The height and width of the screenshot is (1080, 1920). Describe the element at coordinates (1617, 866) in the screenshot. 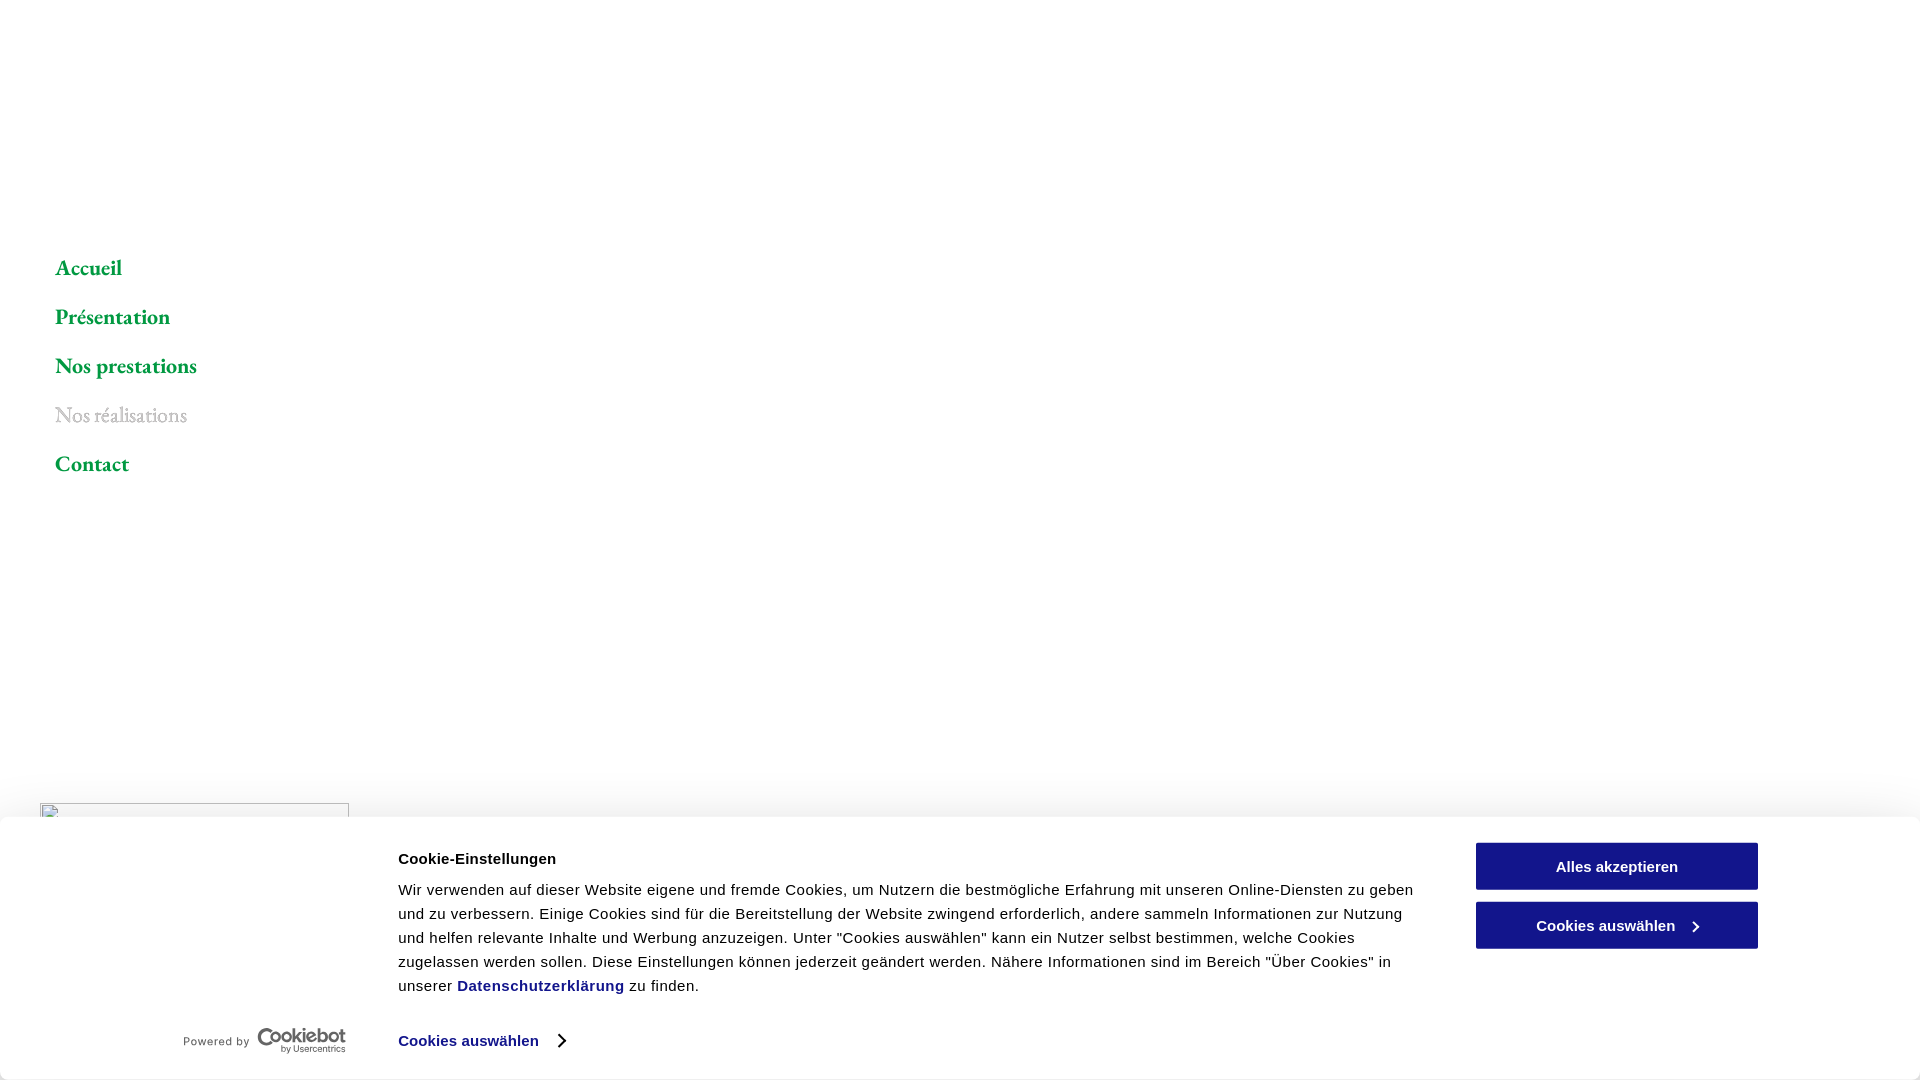

I see `Alles akzeptieren` at that location.